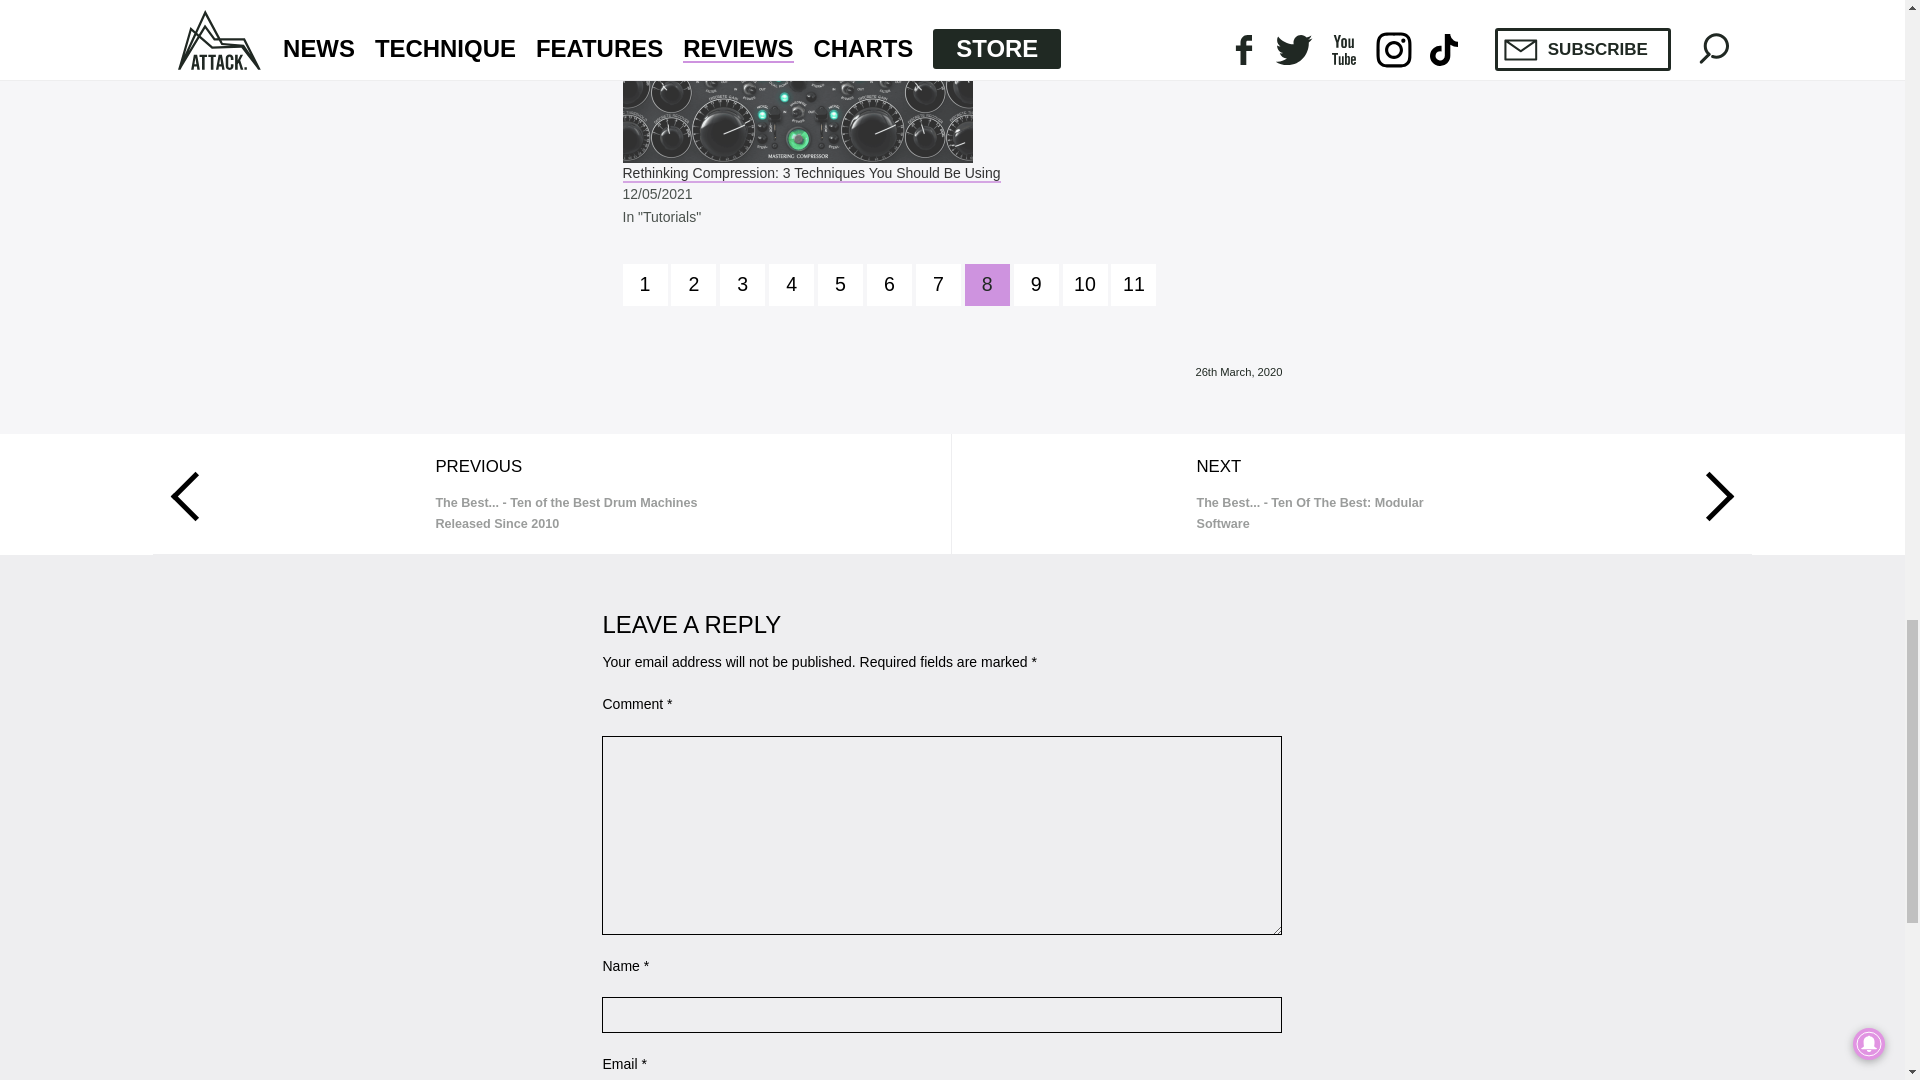  Describe the element at coordinates (952, 82) in the screenshot. I see `Rethinking Compression: 3 Techniques You Should Be Using` at that location.